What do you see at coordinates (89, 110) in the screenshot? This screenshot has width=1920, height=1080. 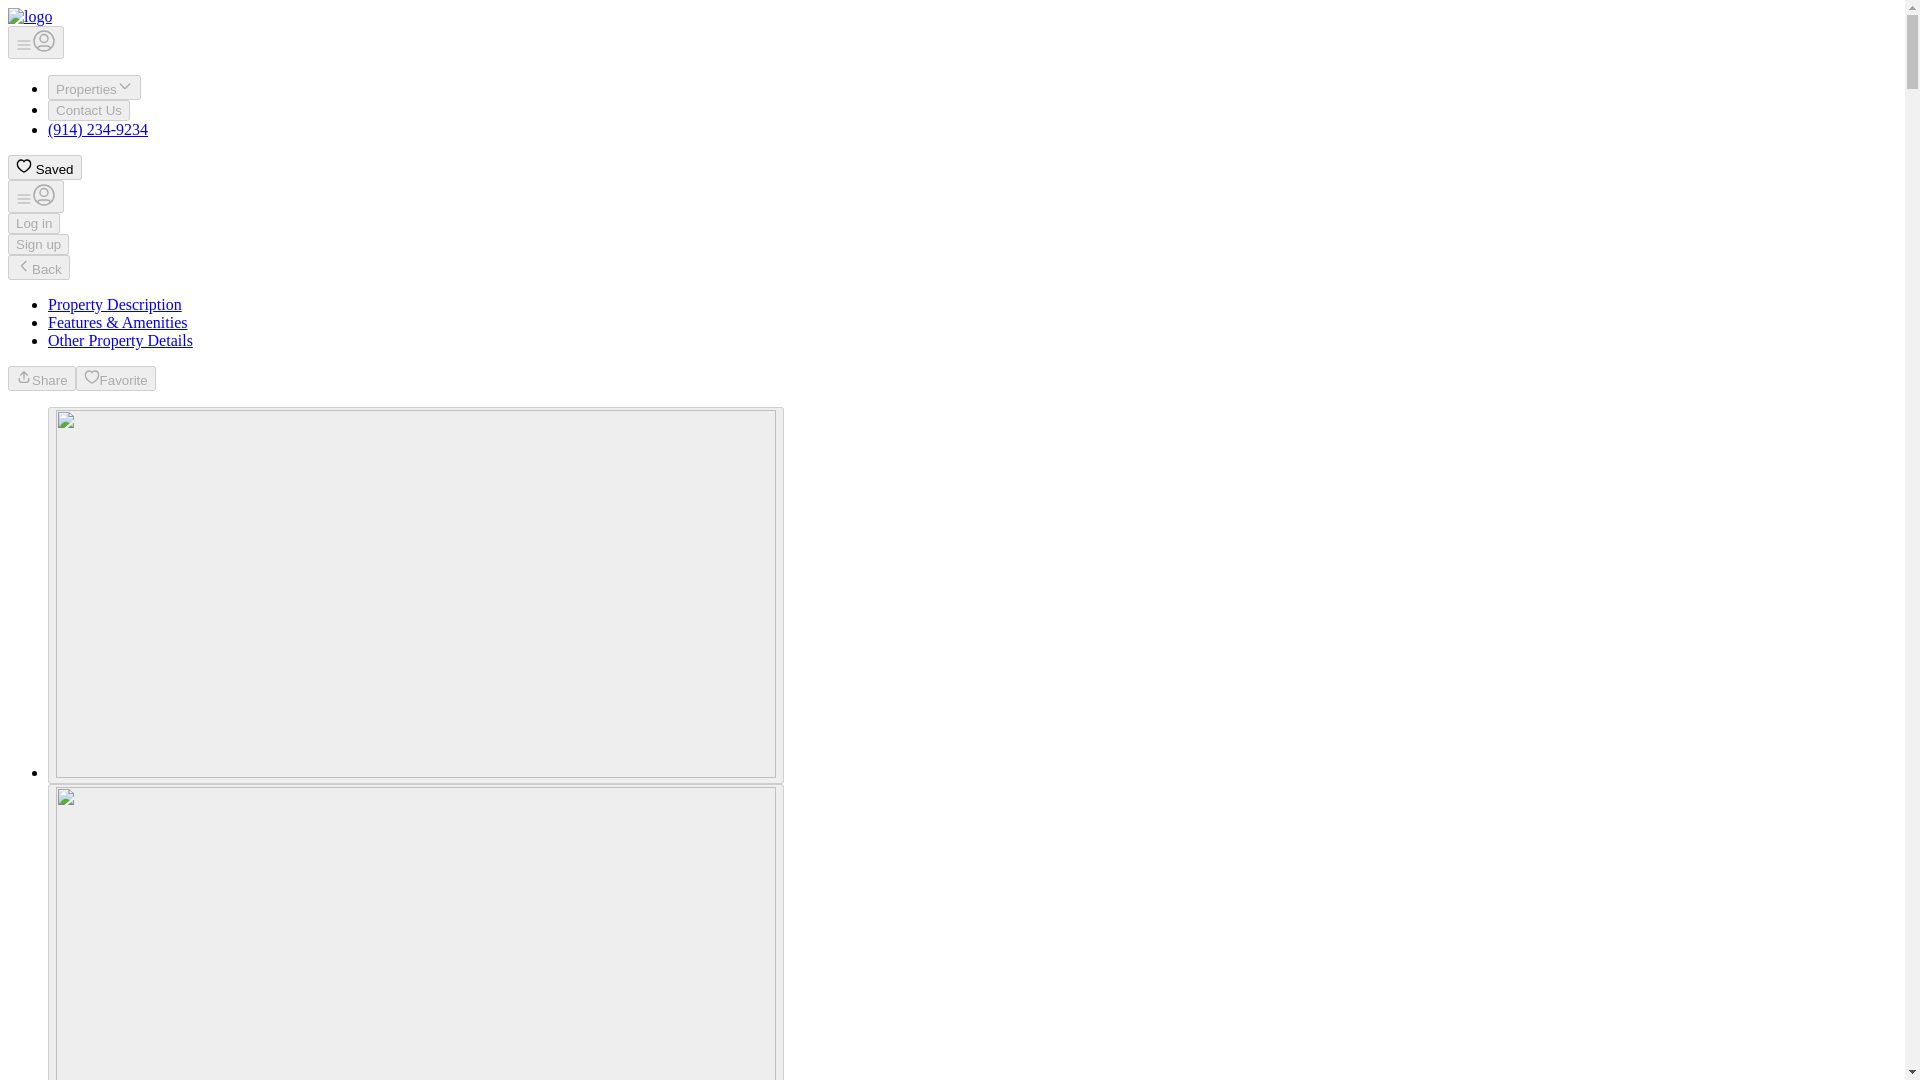 I see `Contact Us` at bounding box center [89, 110].